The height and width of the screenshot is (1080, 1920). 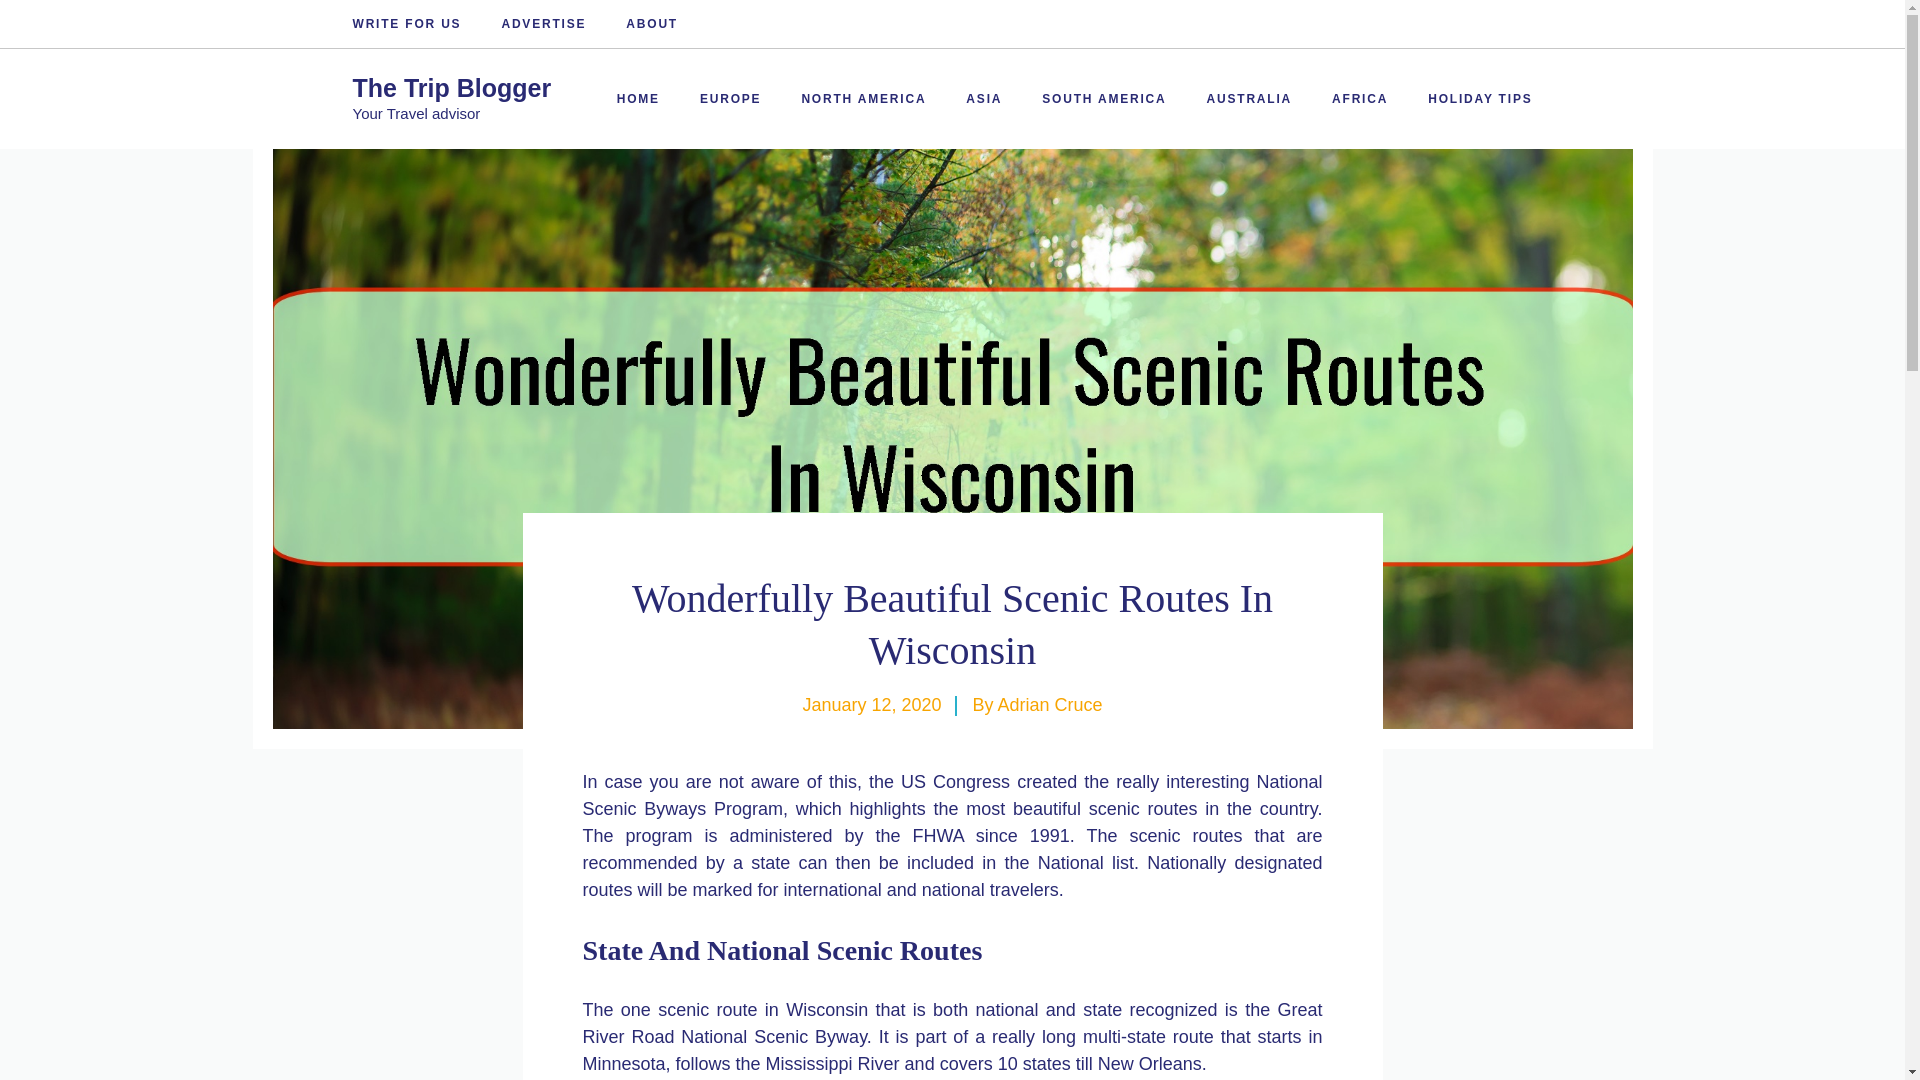 What do you see at coordinates (864, 98) in the screenshot?
I see `NORTH AMERICA` at bounding box center [864, 98].